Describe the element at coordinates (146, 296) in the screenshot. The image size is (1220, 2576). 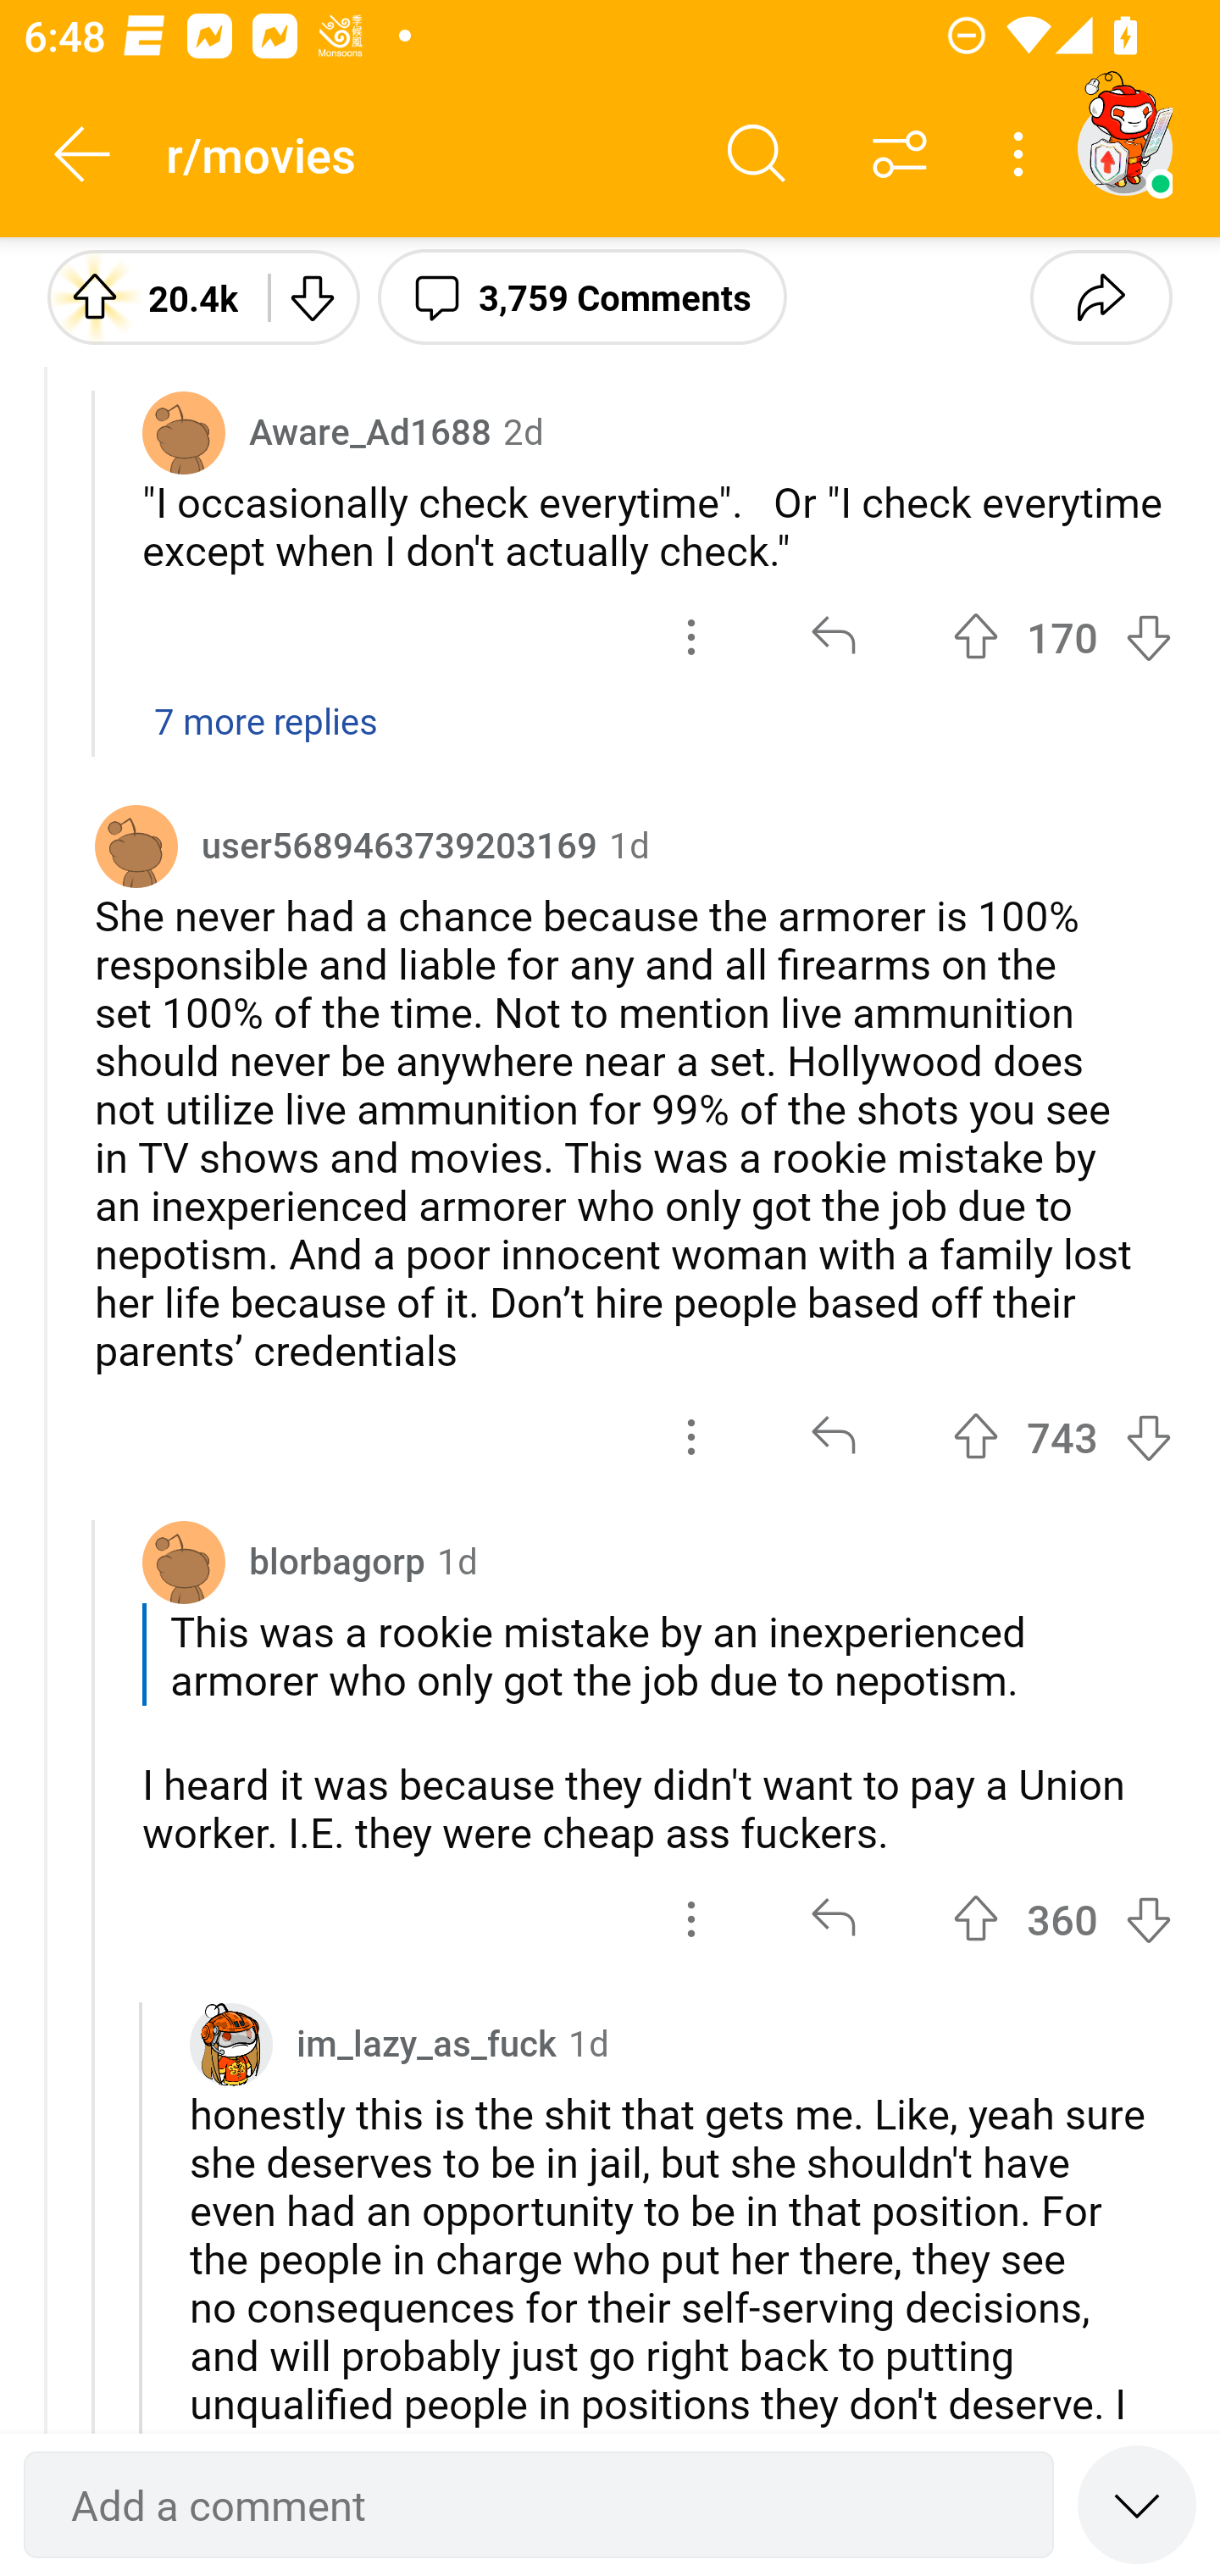
I see `Upvote 20.4k` at that location.